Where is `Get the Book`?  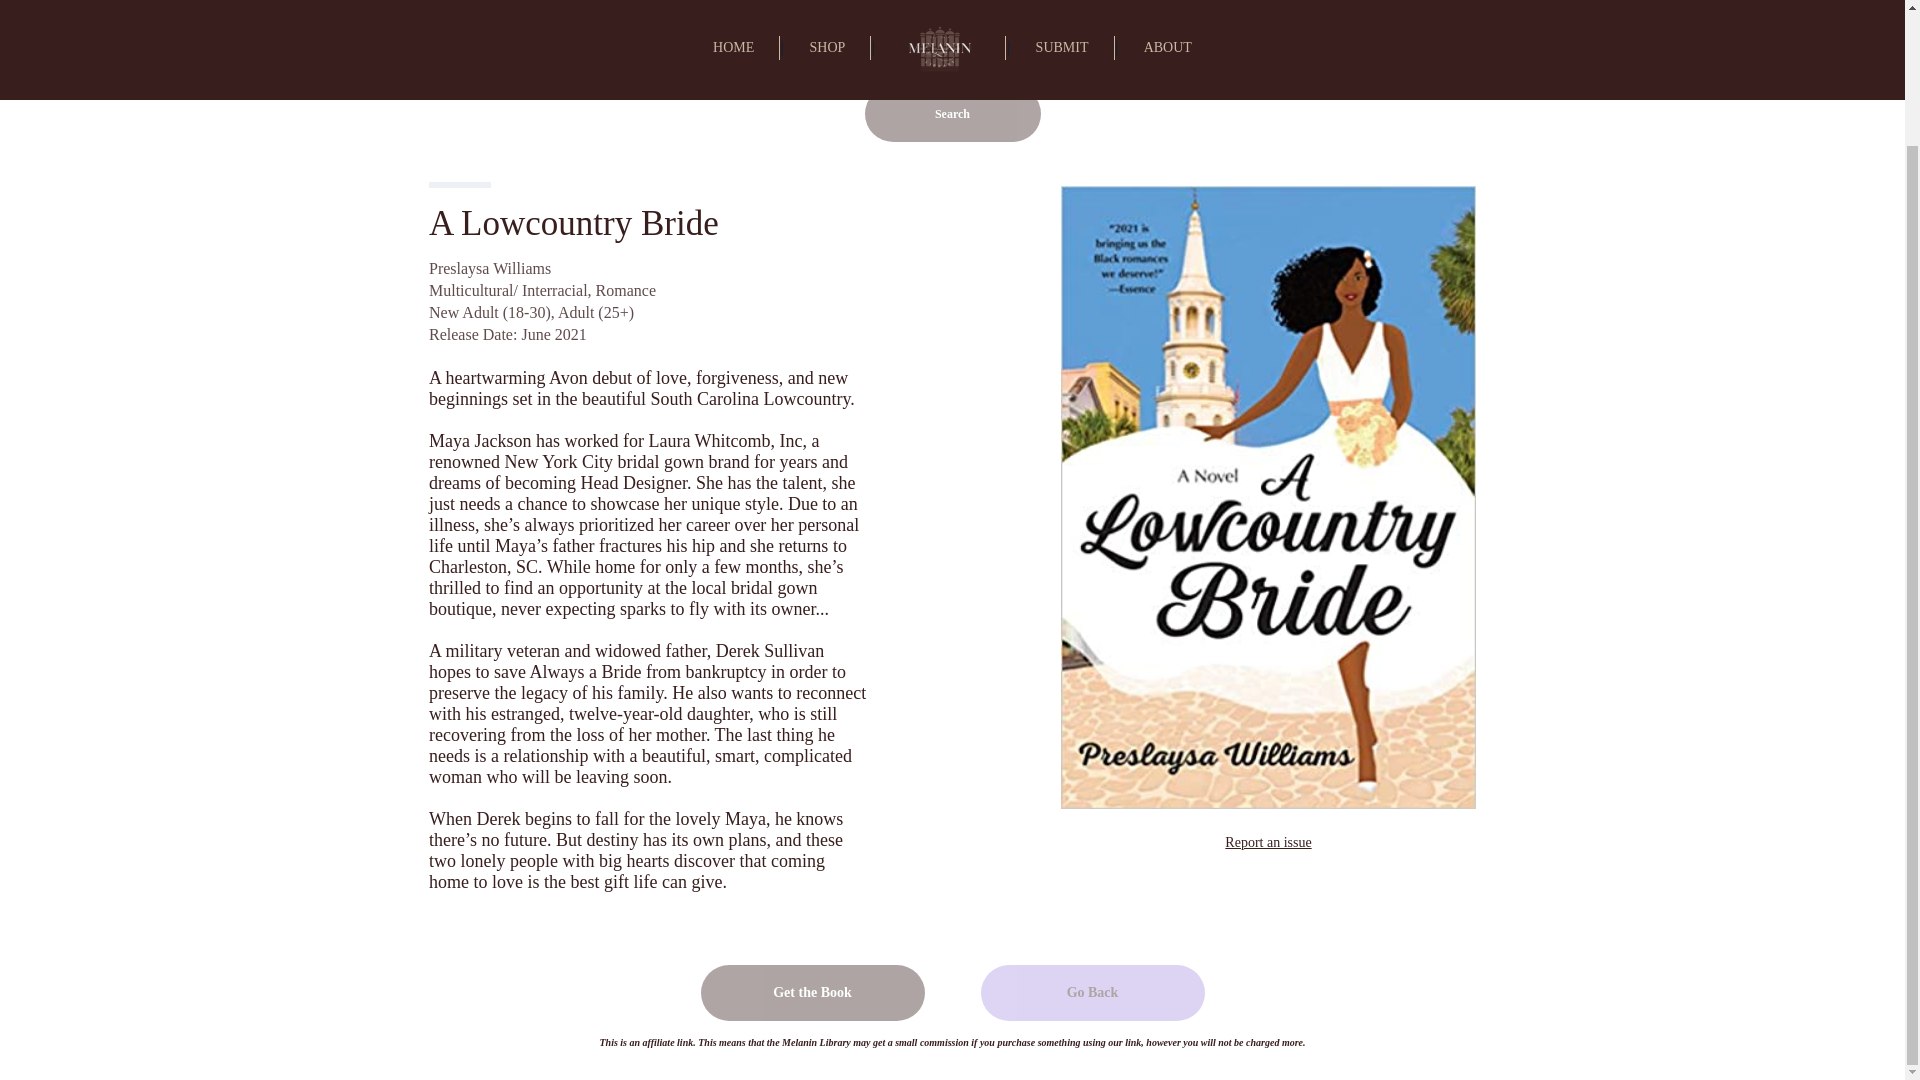 Get the Book is located at coordinates (812, 992).